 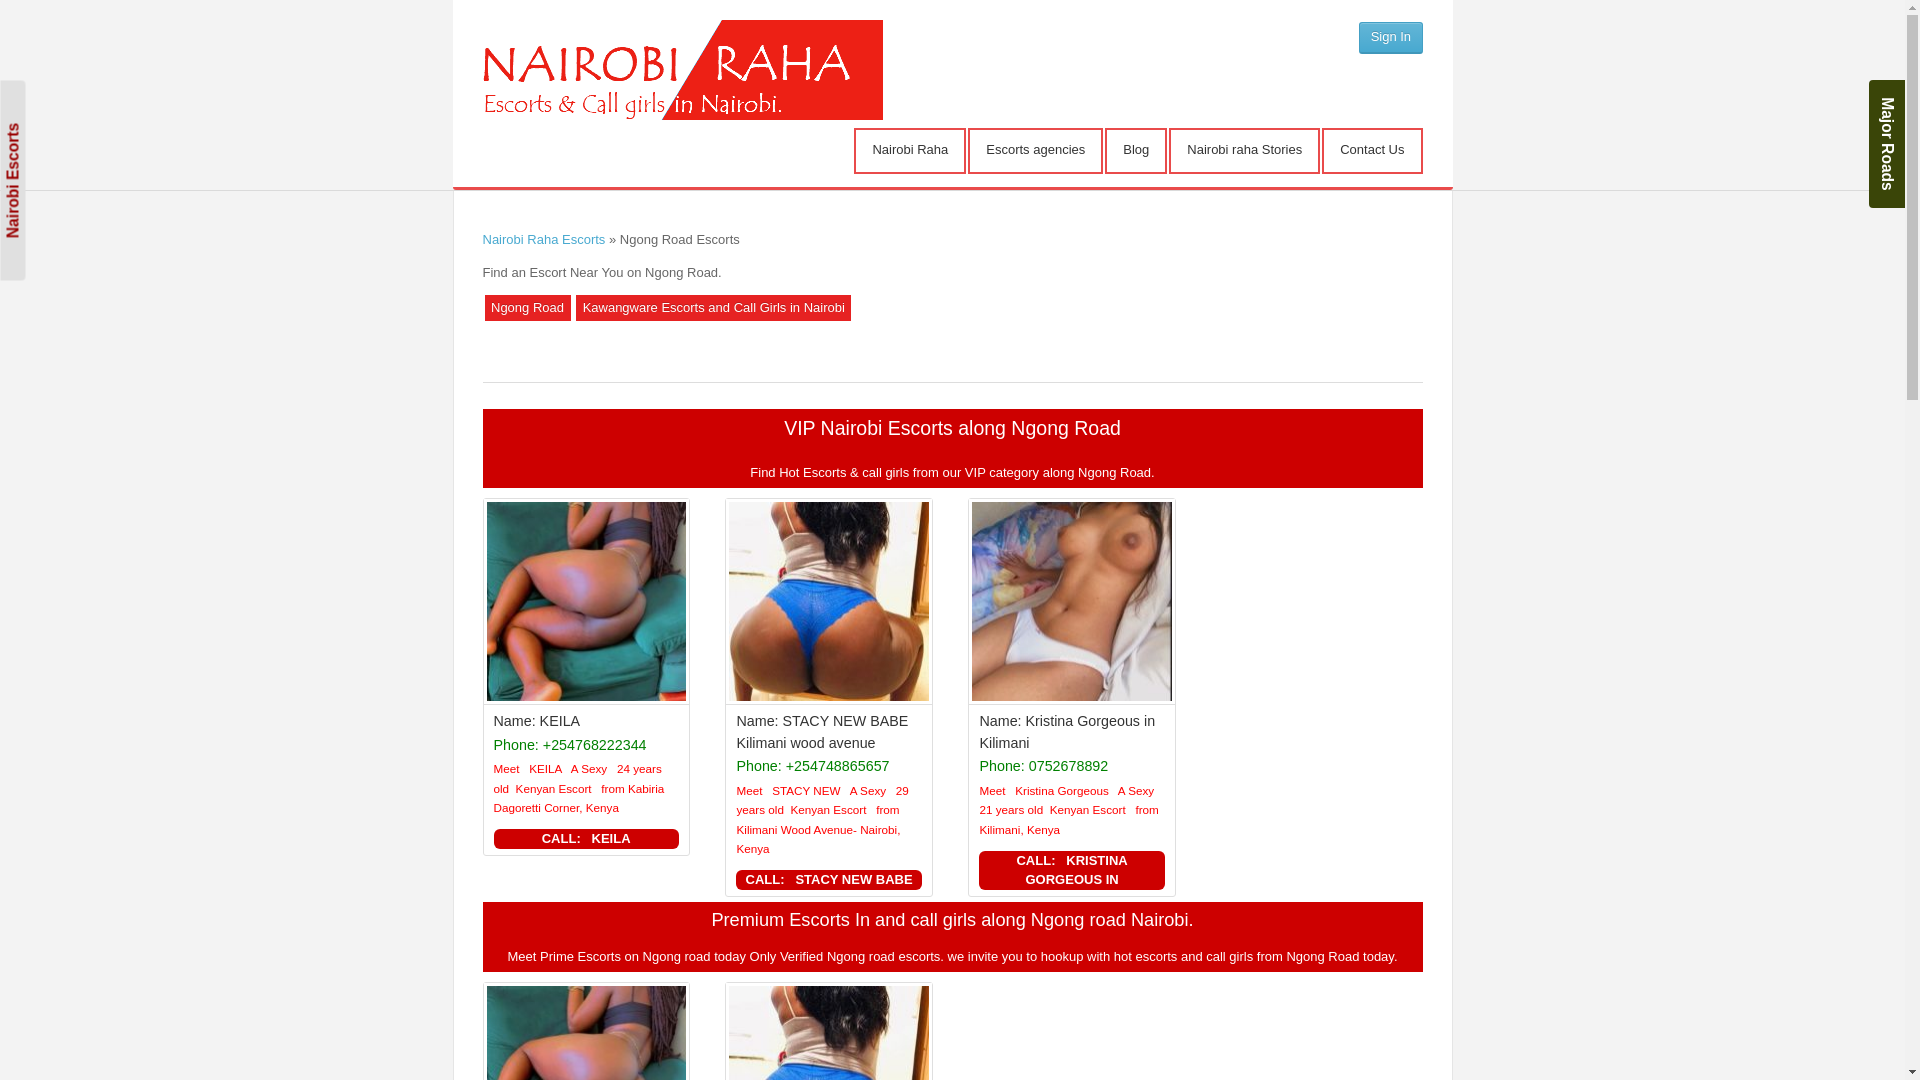 What do you see at coordinates (1071, 870) in the screenshot?
I see `CALL:   KRISTINA GORGEOUS IN` at bounding box center [1071, 870].